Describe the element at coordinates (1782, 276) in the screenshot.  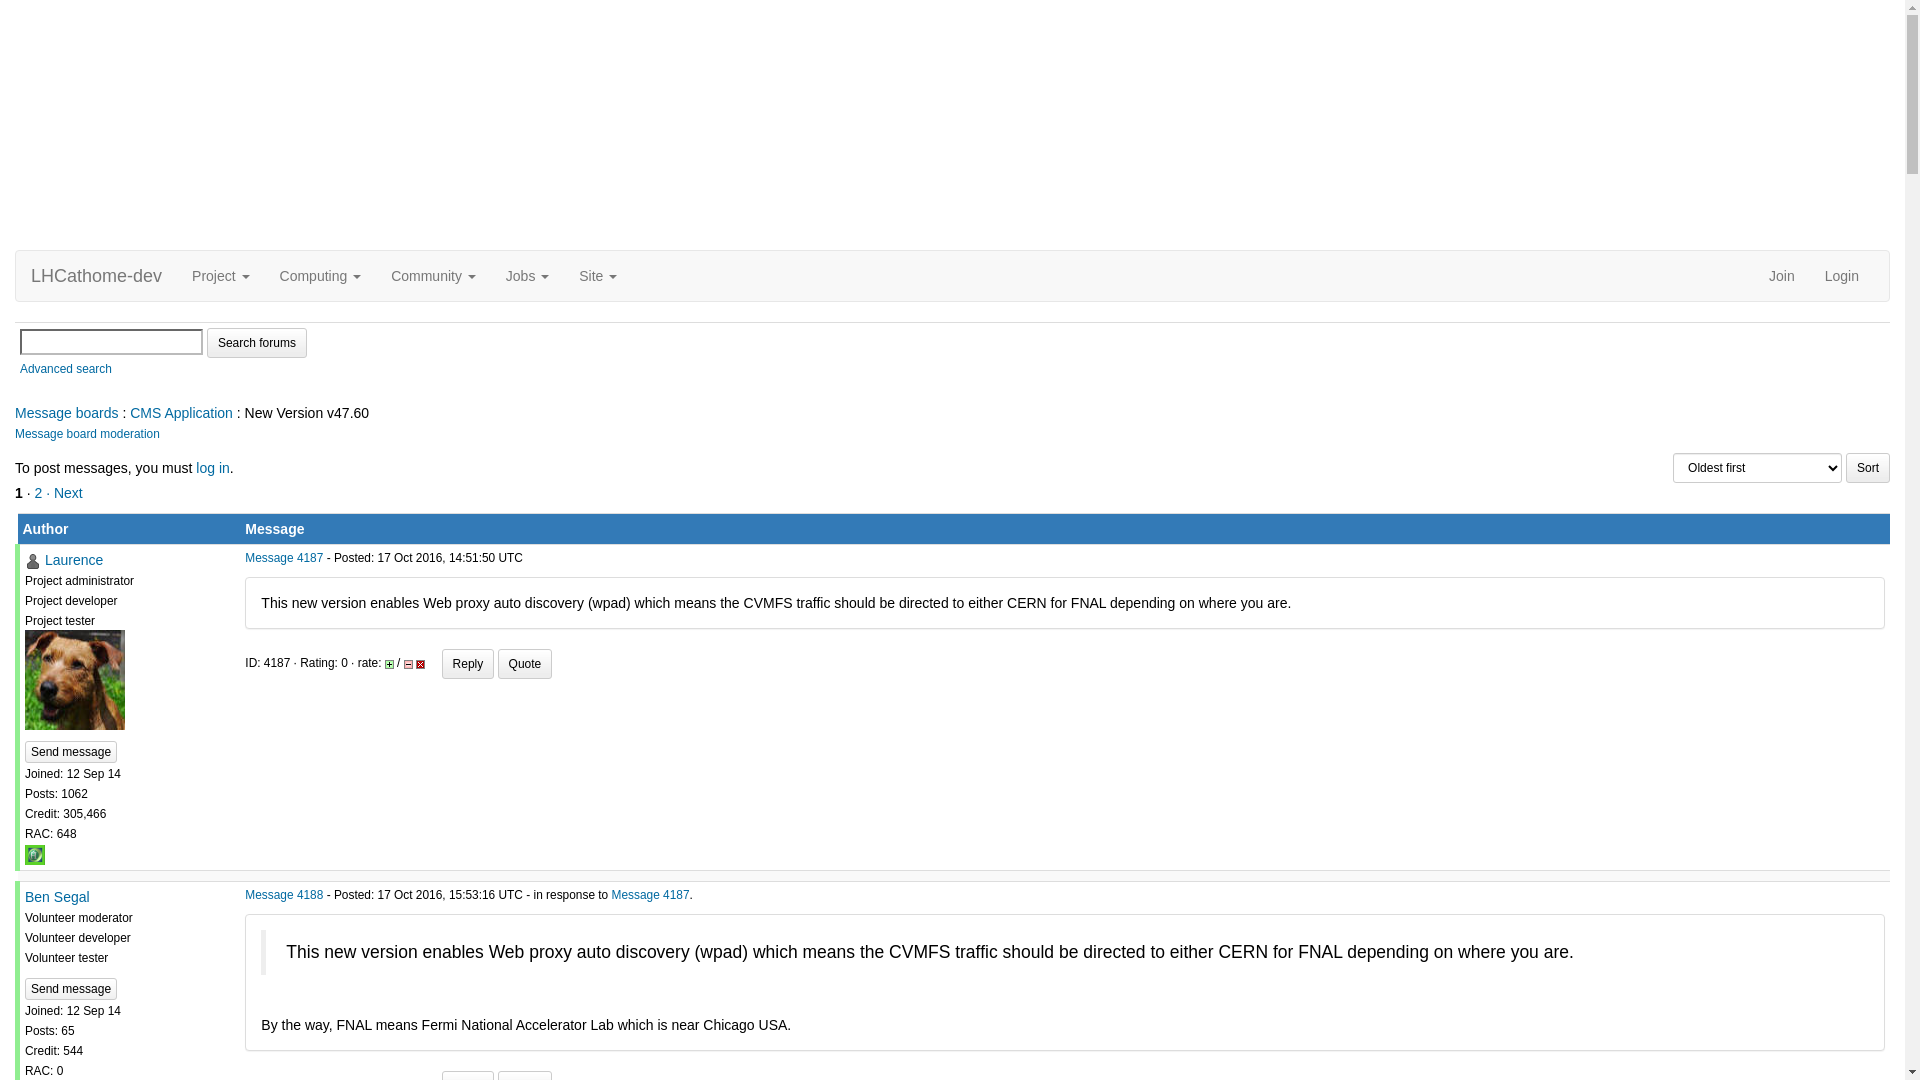
I see `Join` at that location.